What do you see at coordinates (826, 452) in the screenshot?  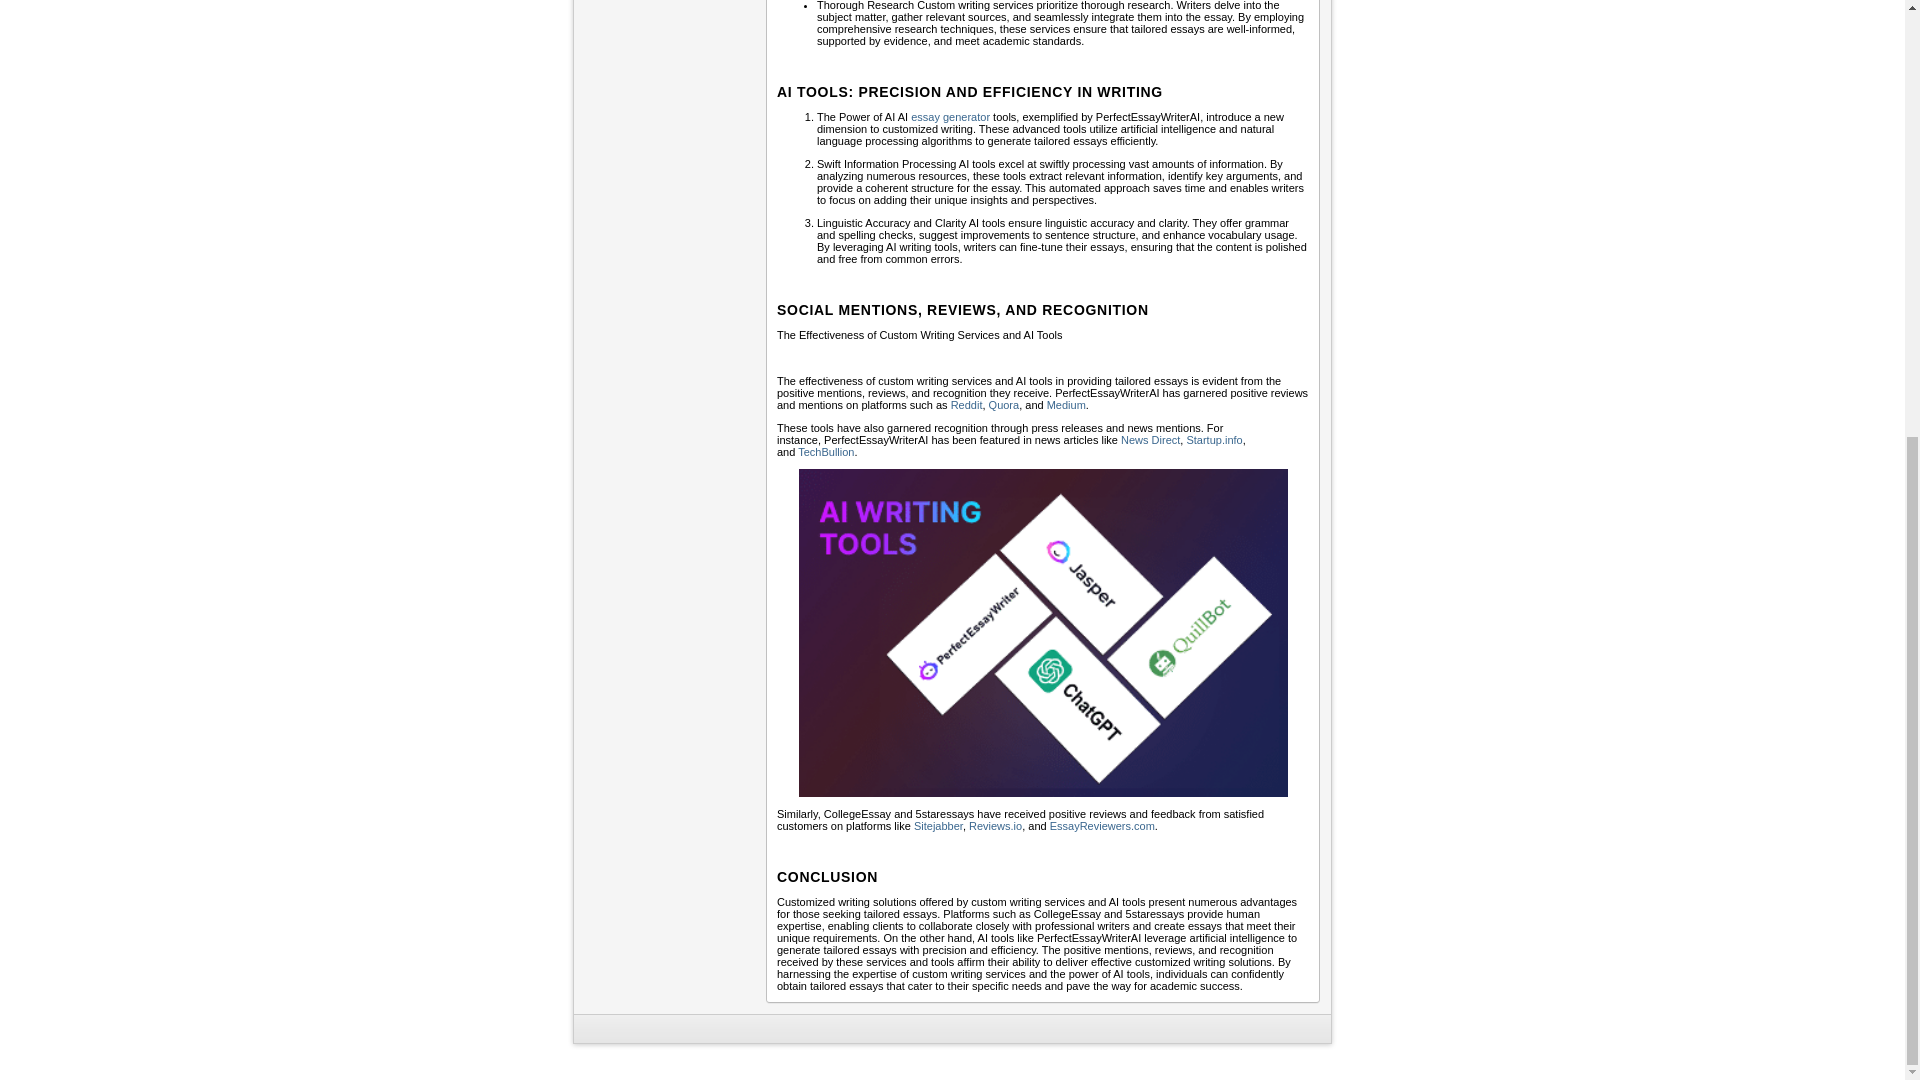 I see `TechBullion` at bounding box center [826, 452].